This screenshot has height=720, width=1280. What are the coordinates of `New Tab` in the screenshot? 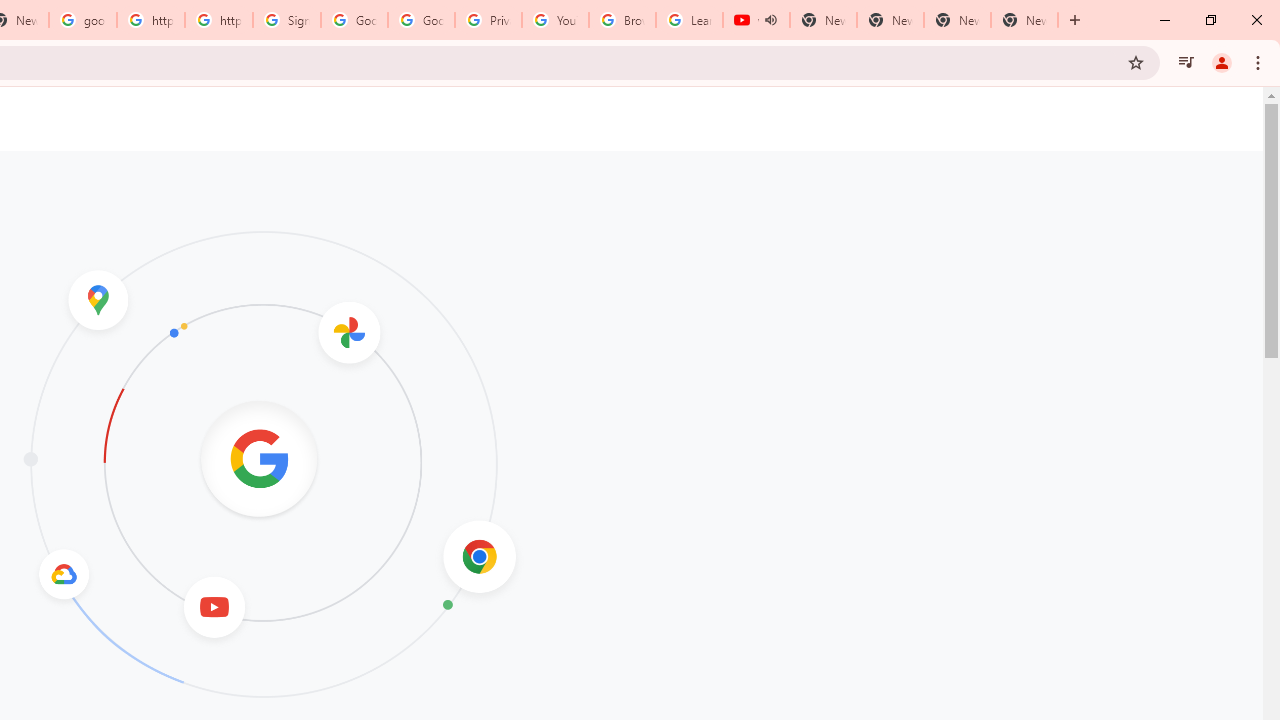 It's located at (1024, 20).